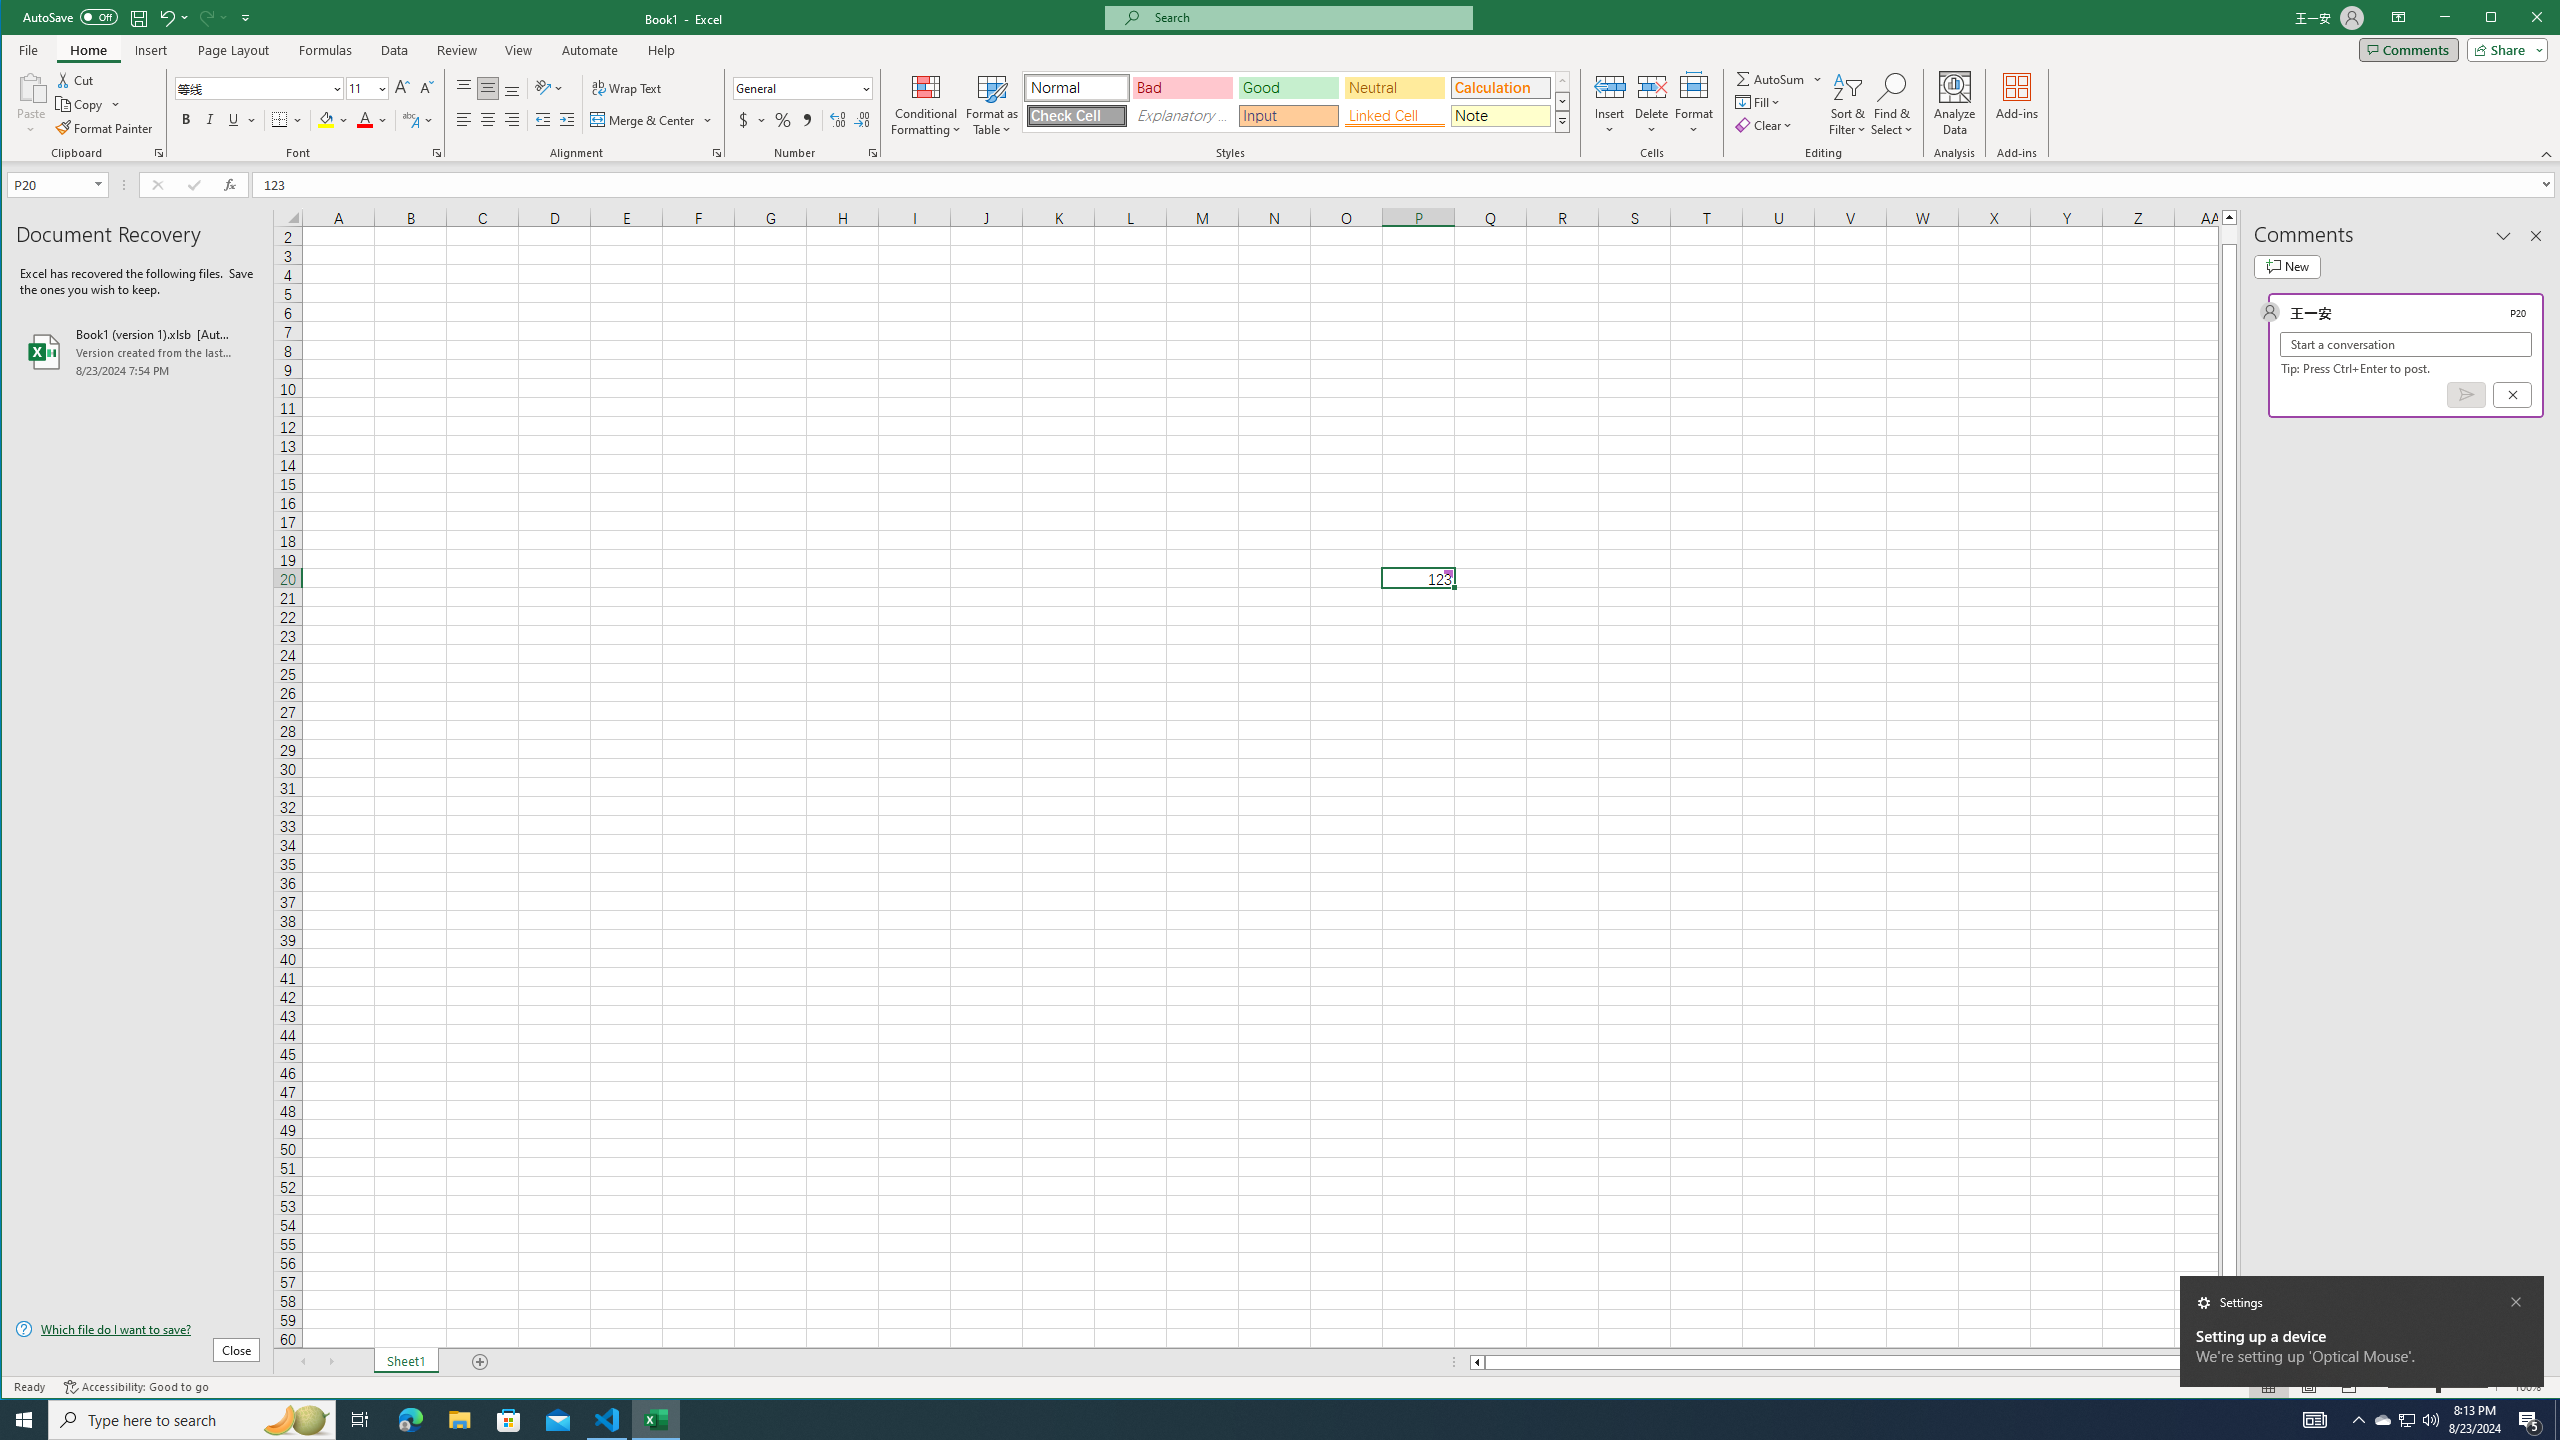 This screenshot has height=1440, width=2560. What do you see at coordinates (2497, 1387) in the screenshot?
I see `Zoom In` at bounding box center [2497, 1387].